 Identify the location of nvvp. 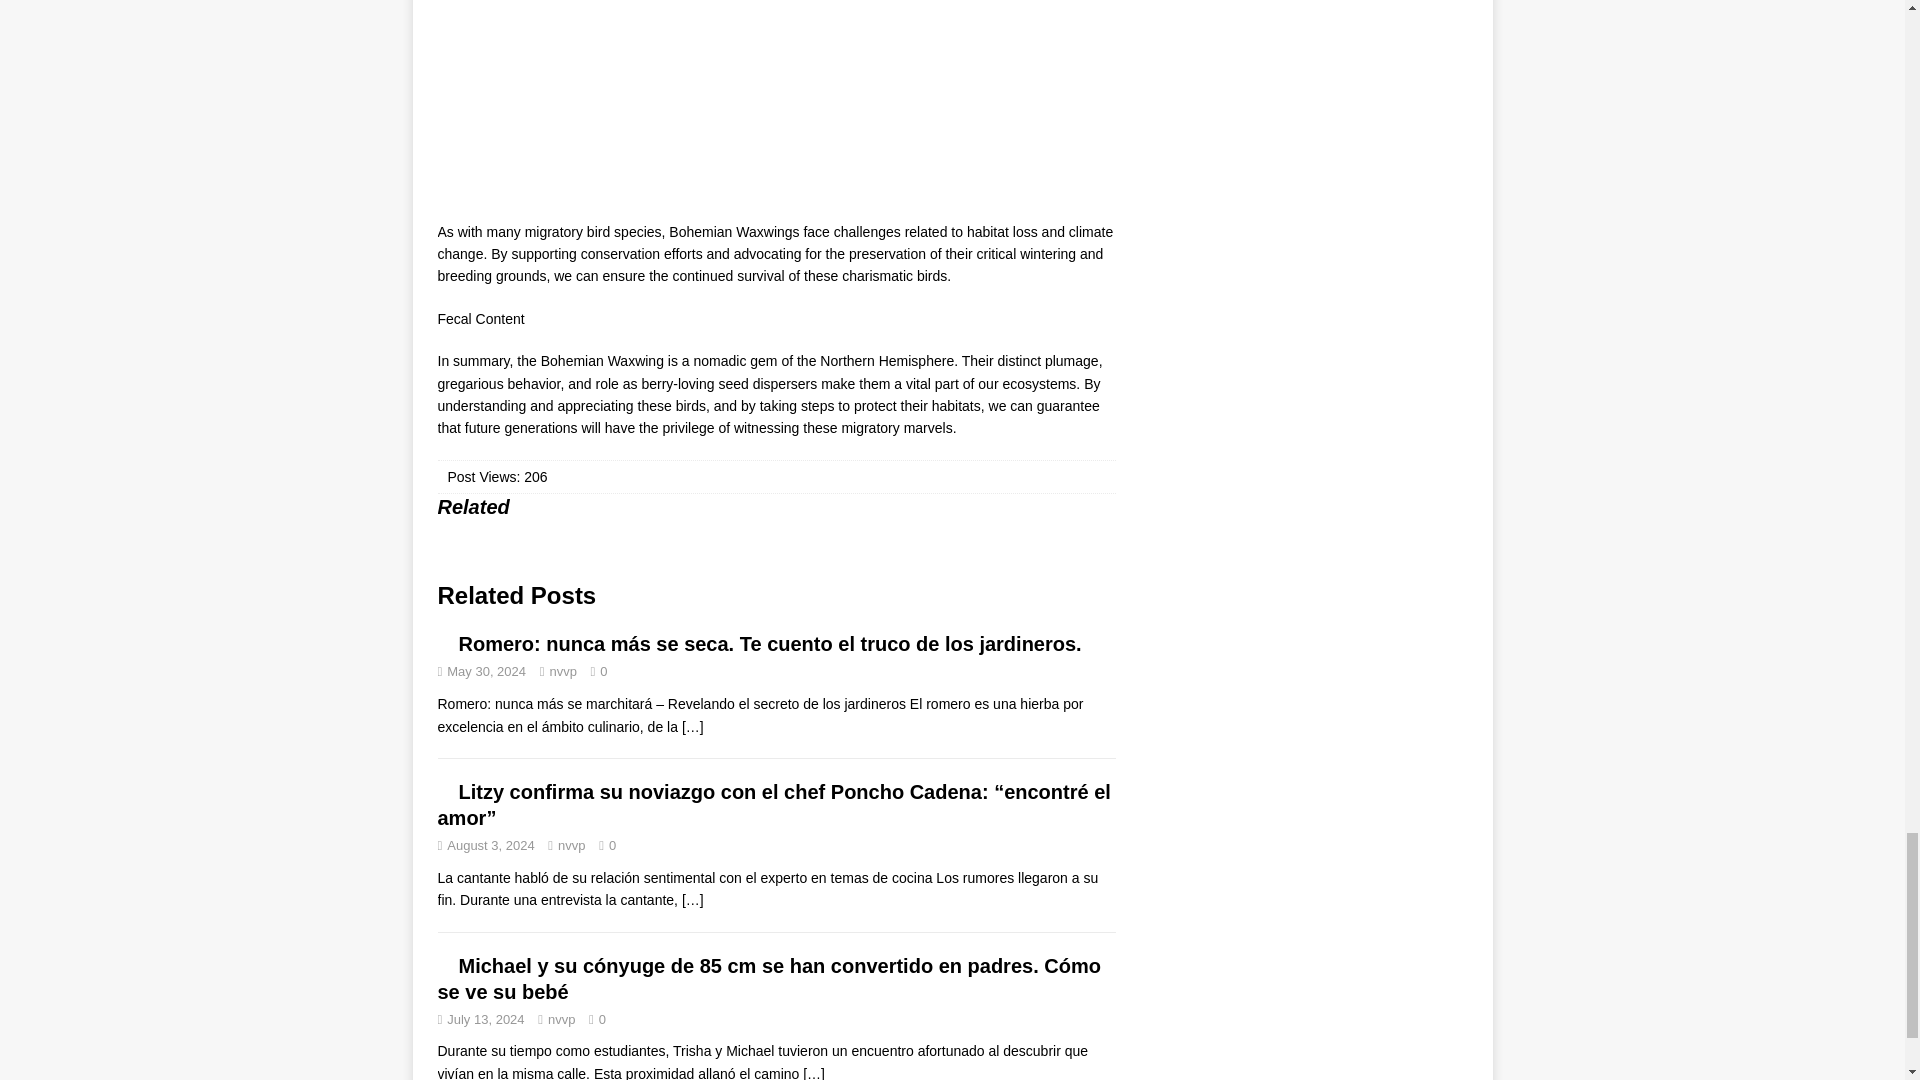
(560, 1019).